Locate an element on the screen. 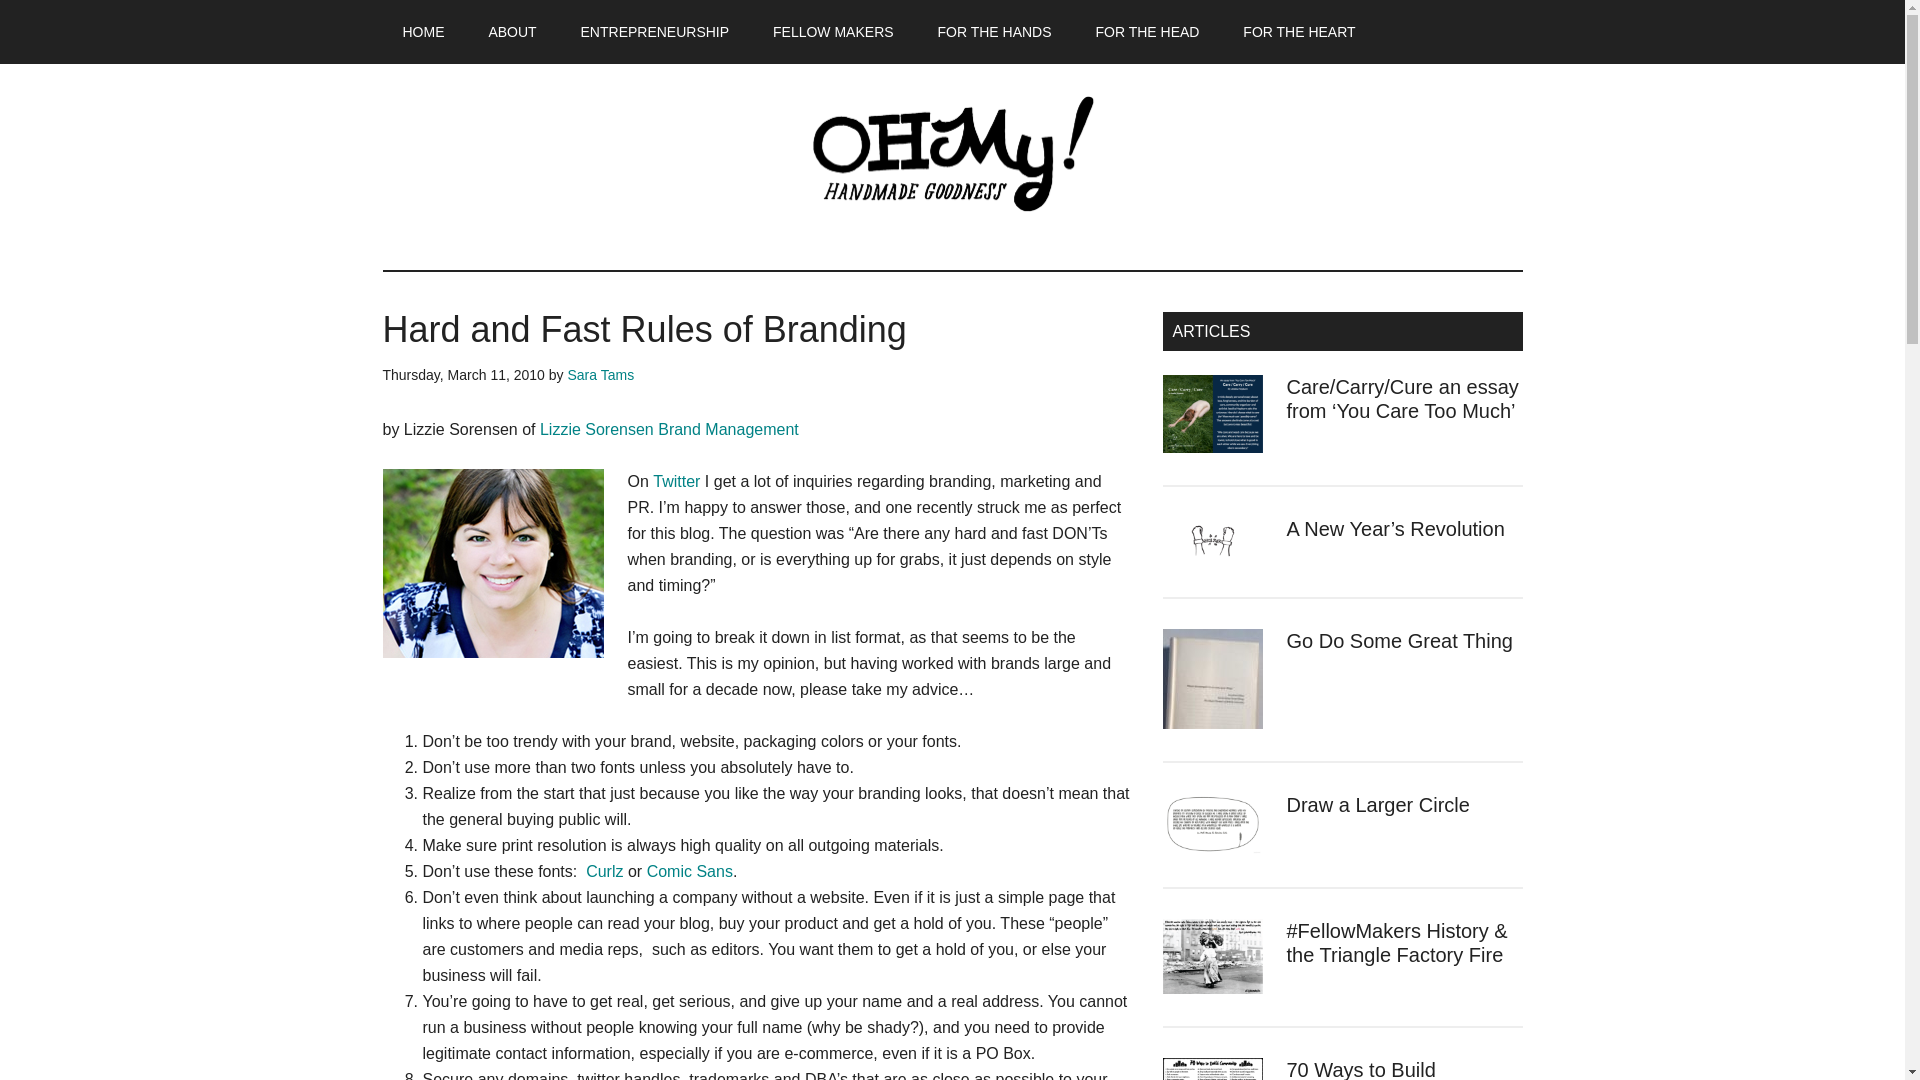 Image resolution: width=1920 pixels, height=1080 pixels. Sara Tams is located at coordinates (600, 375).